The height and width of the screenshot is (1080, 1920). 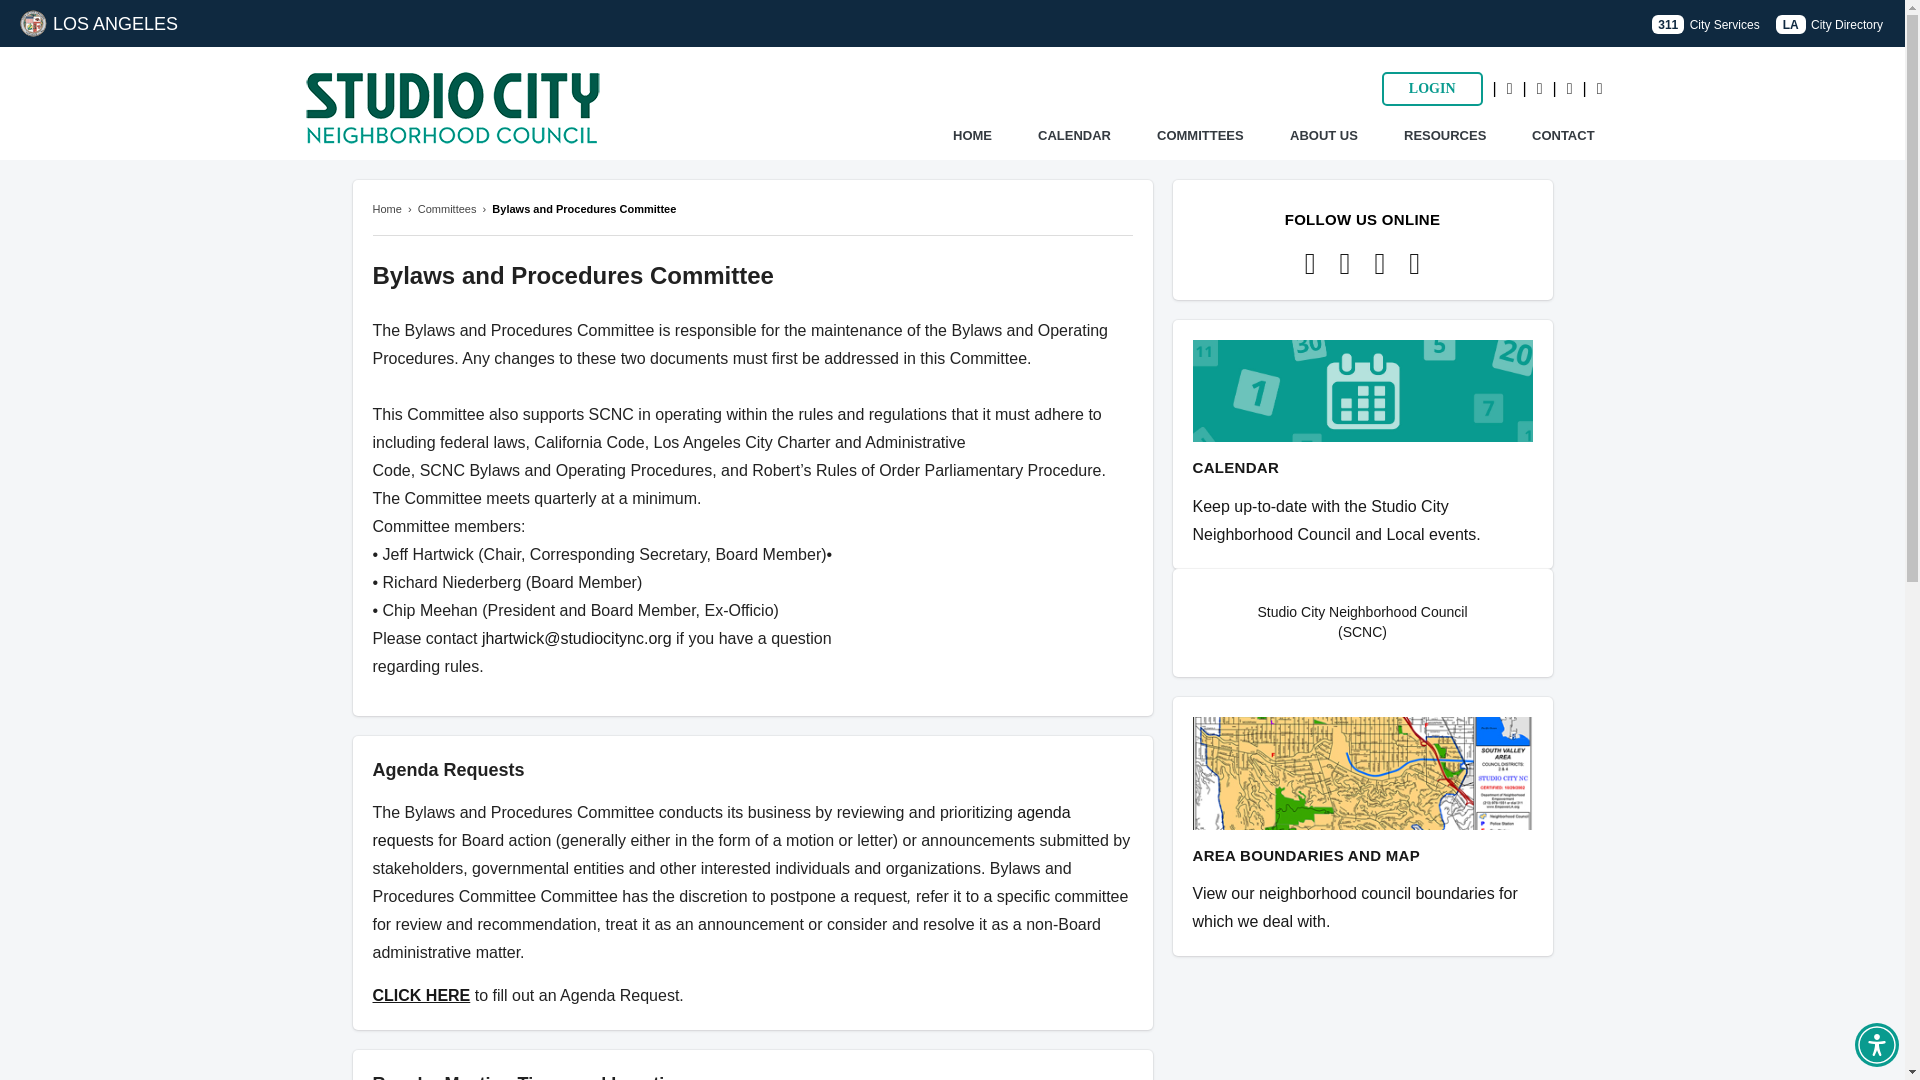 I want to click on Accessibility Menu, so click(x=1876, y=1044).